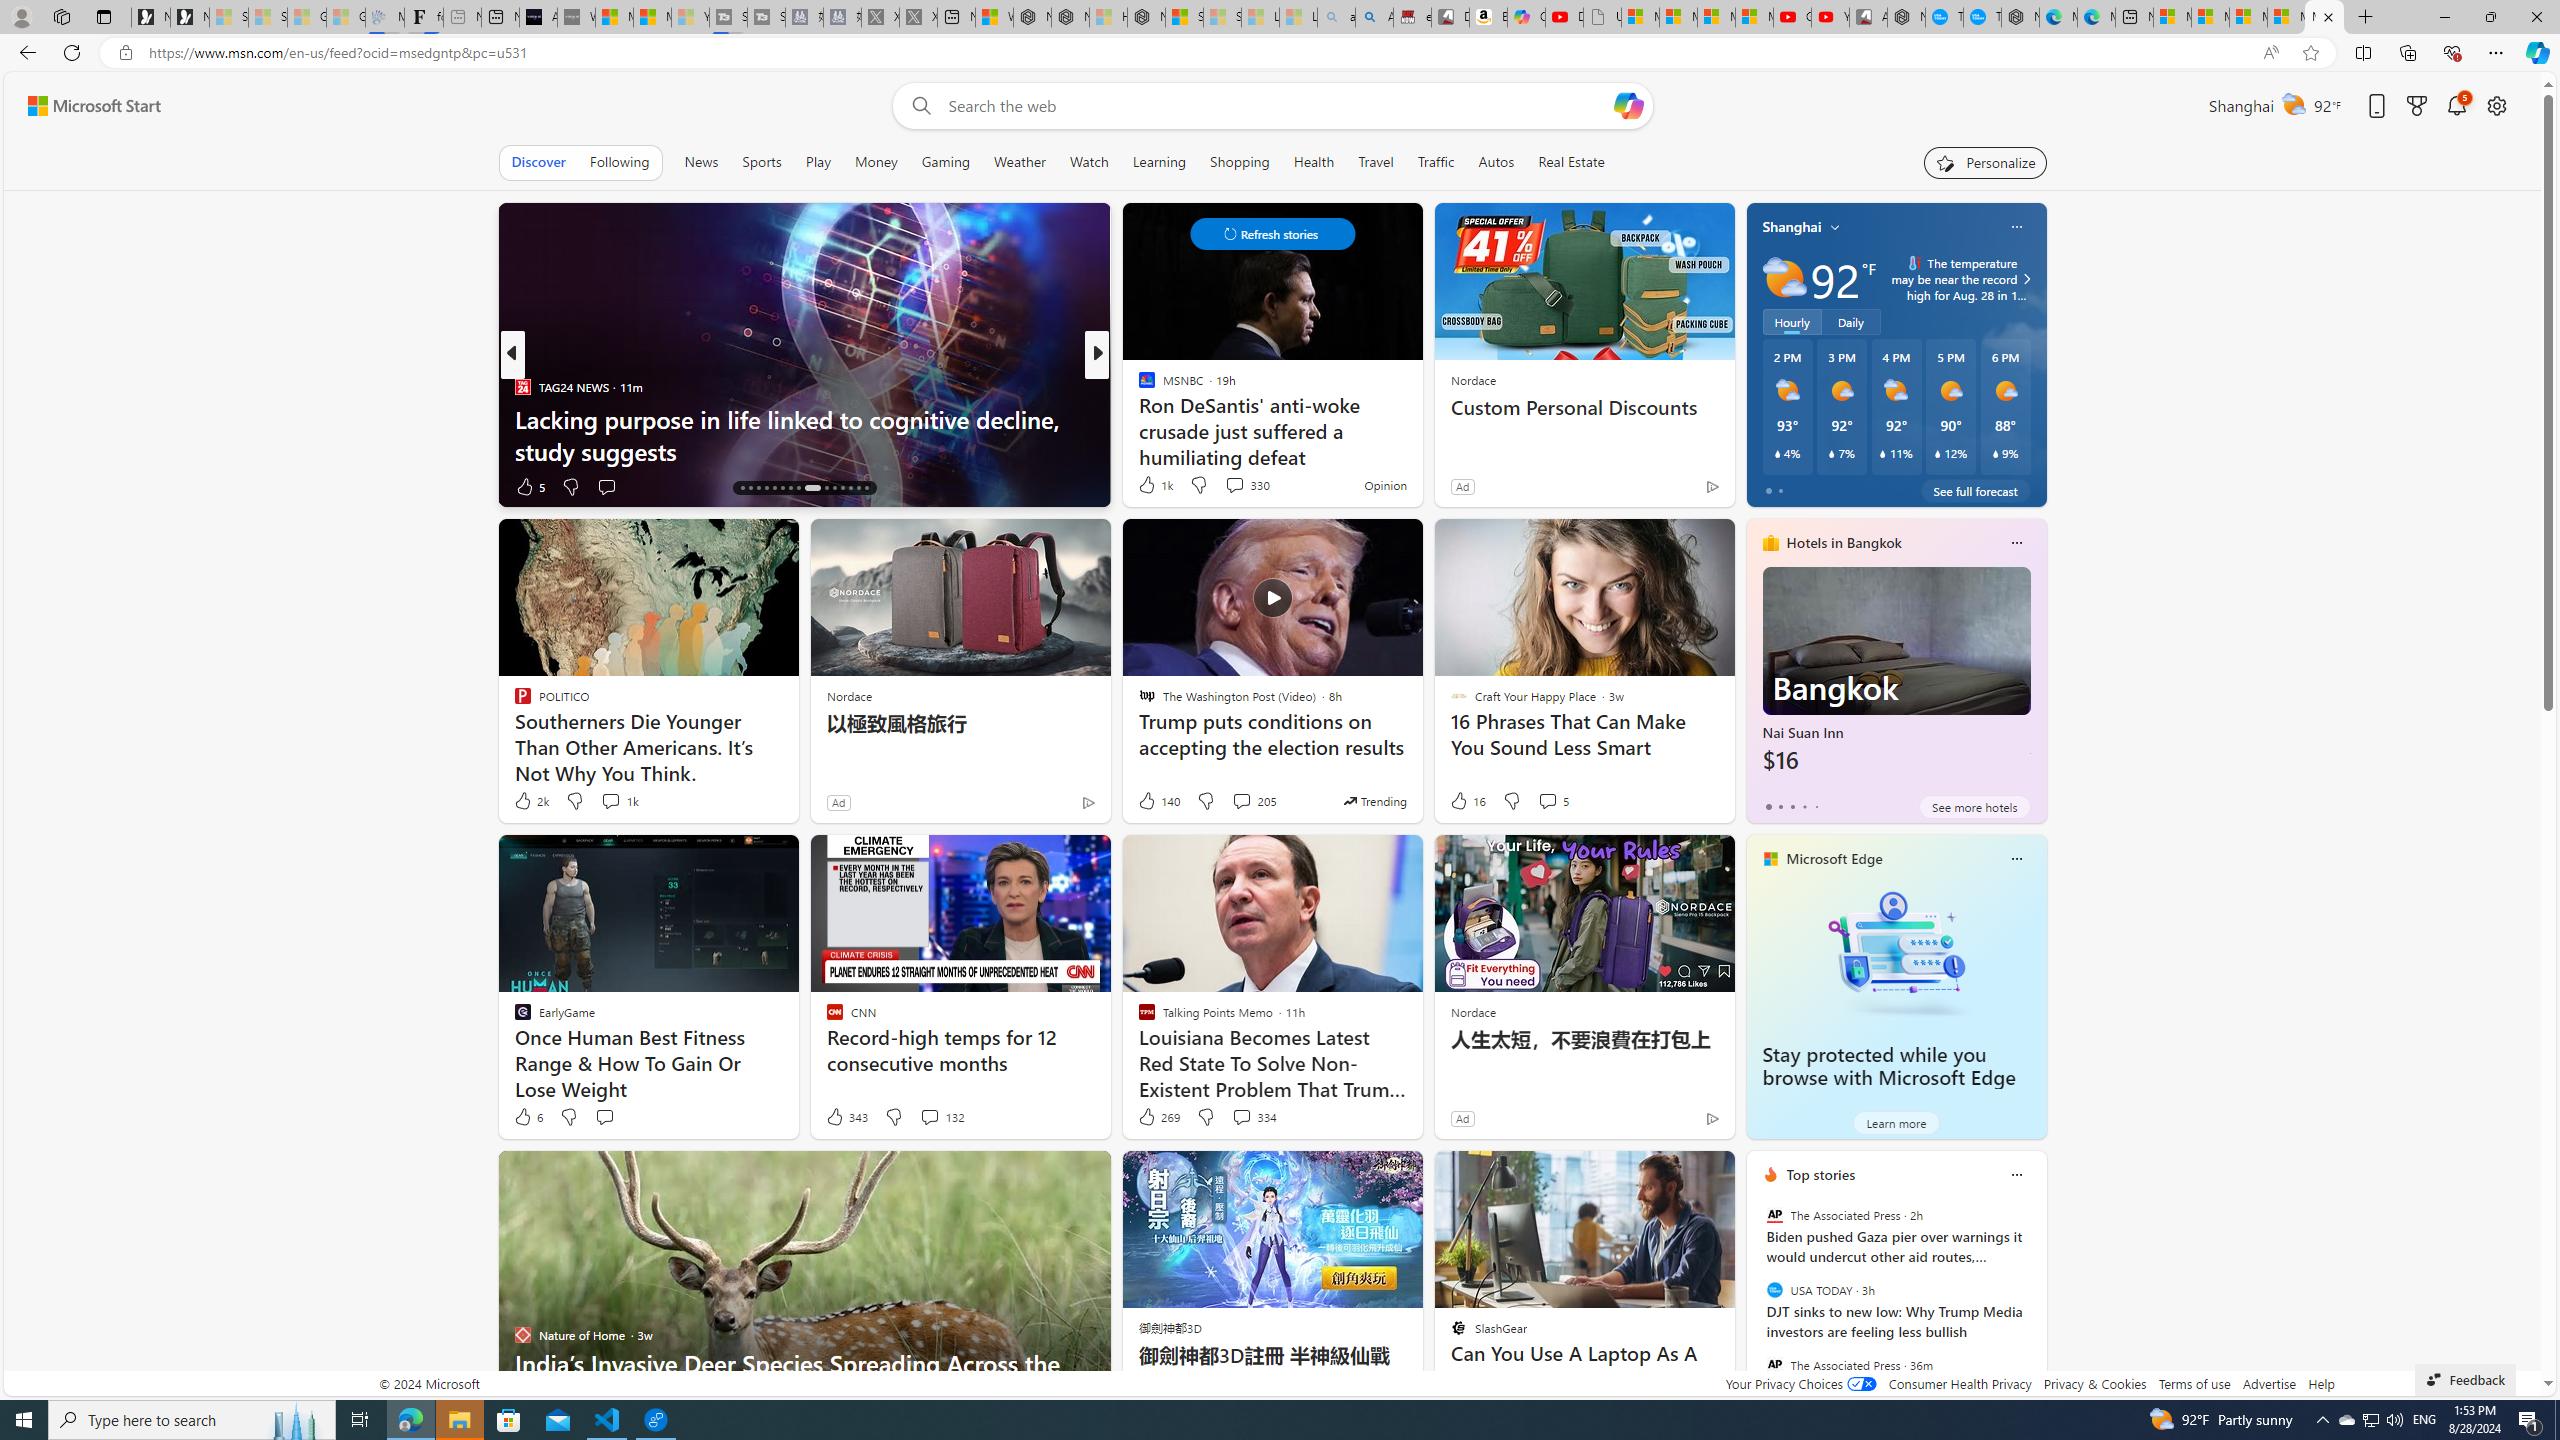  What do you see at coordinates (1137, 386) in the screenshot?
I see `ABC News` at bounding box center [1137, 386].